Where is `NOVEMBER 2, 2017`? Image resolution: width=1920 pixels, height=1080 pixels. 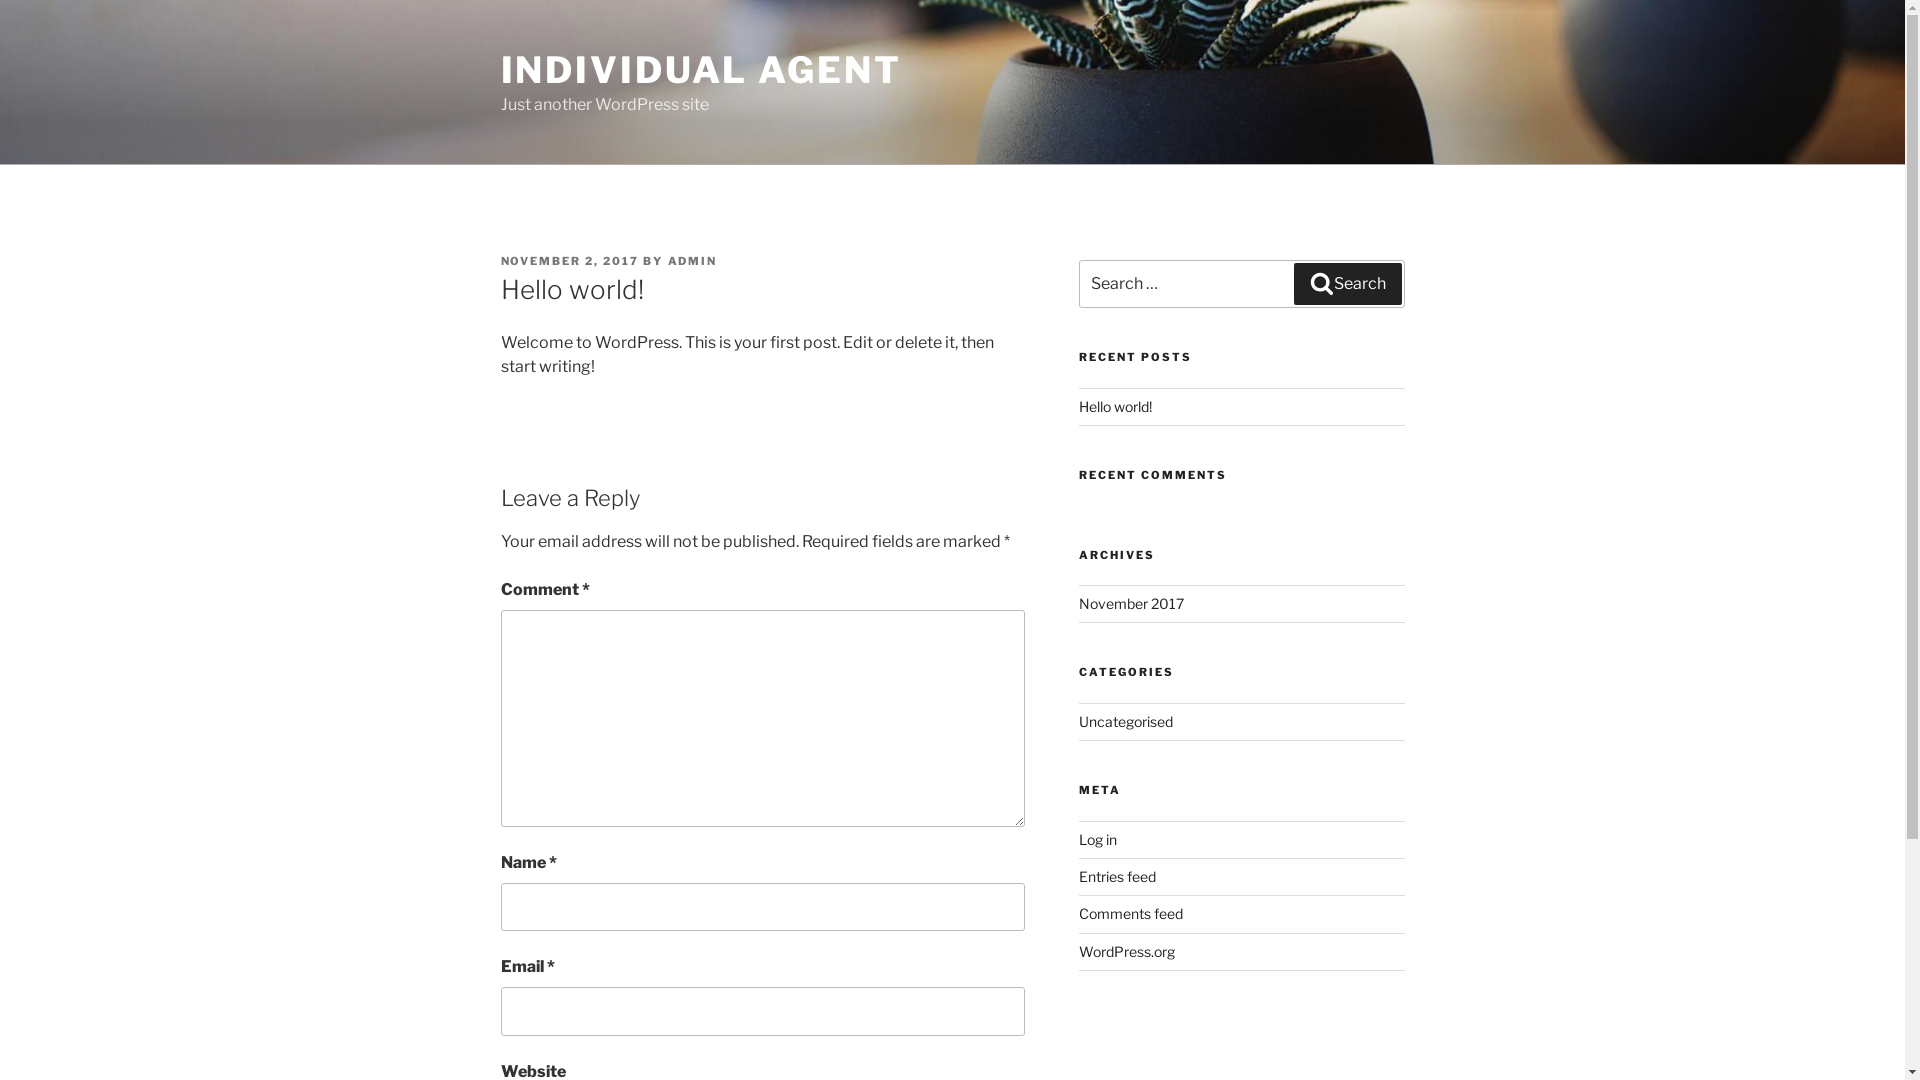 NOVEMBER 2, 2017 is located at coordinates (570, 261).